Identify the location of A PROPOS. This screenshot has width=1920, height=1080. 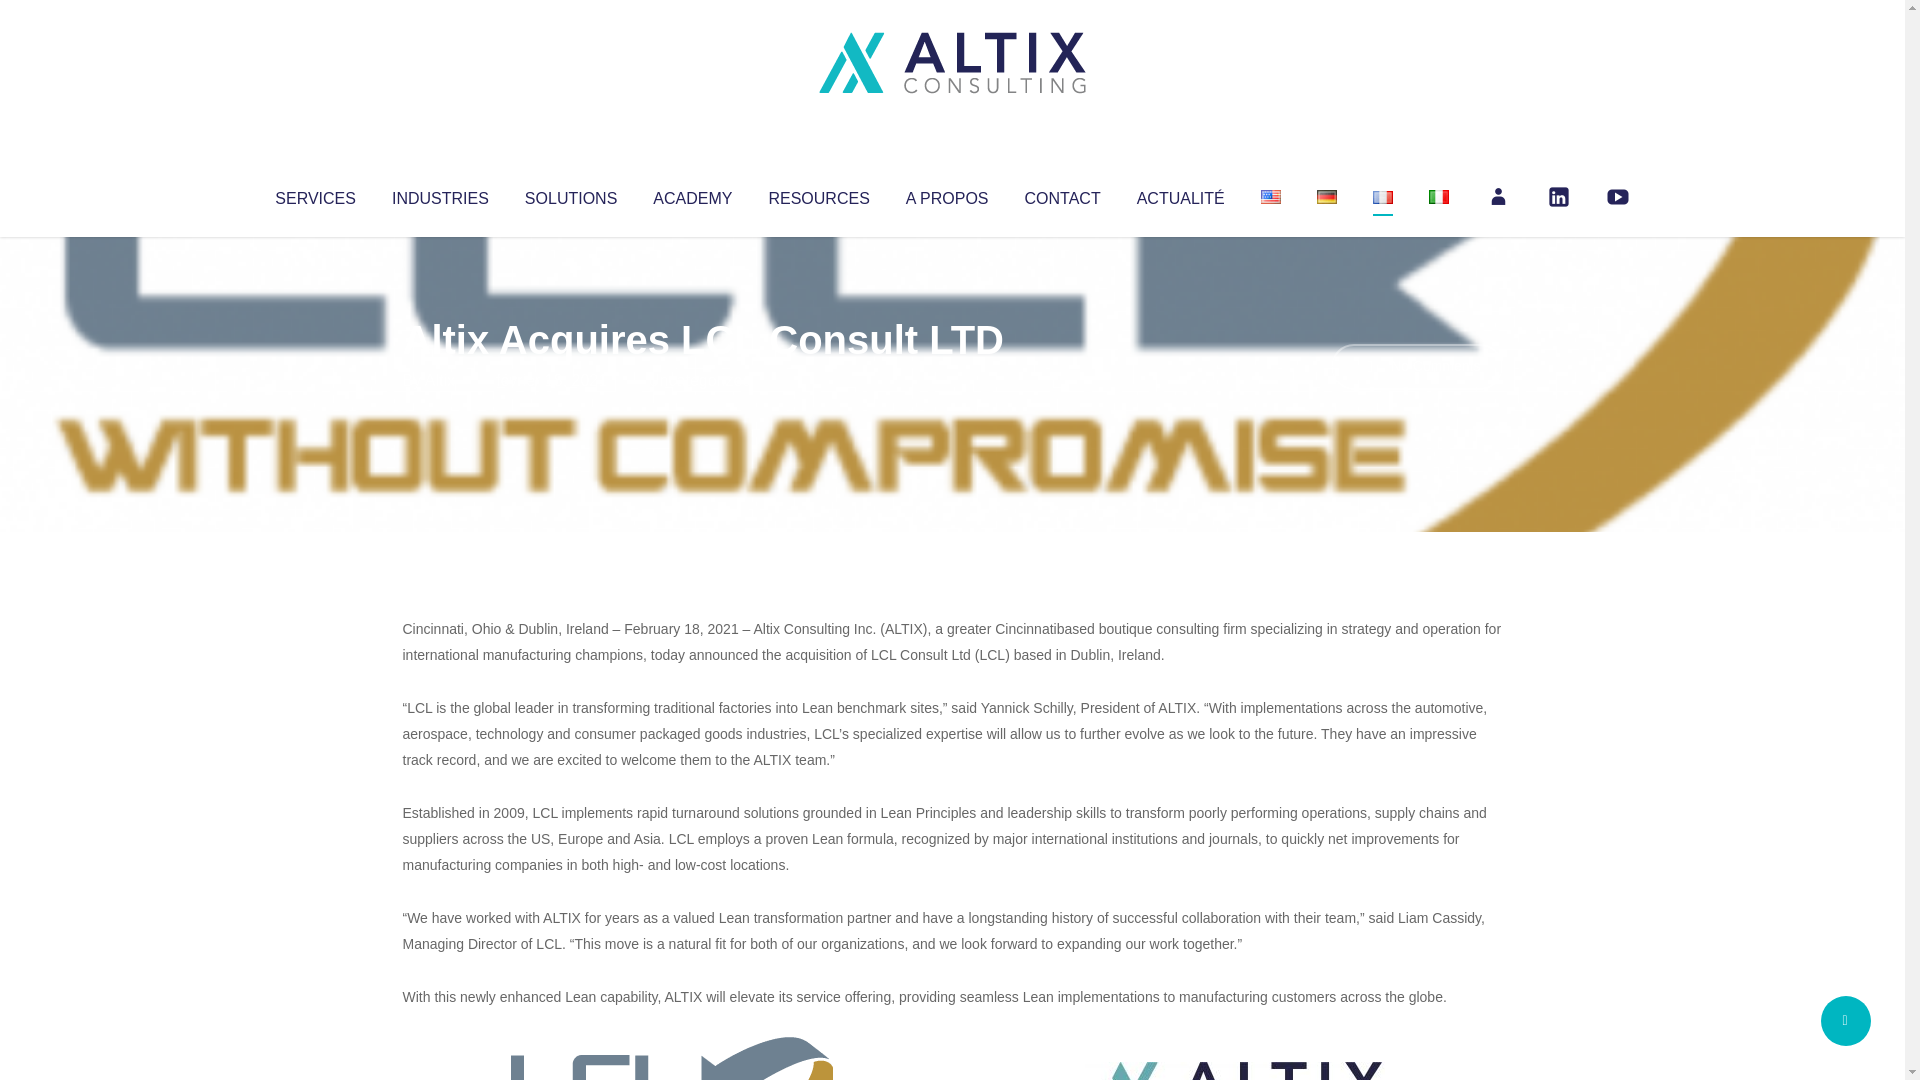
(947, 194).